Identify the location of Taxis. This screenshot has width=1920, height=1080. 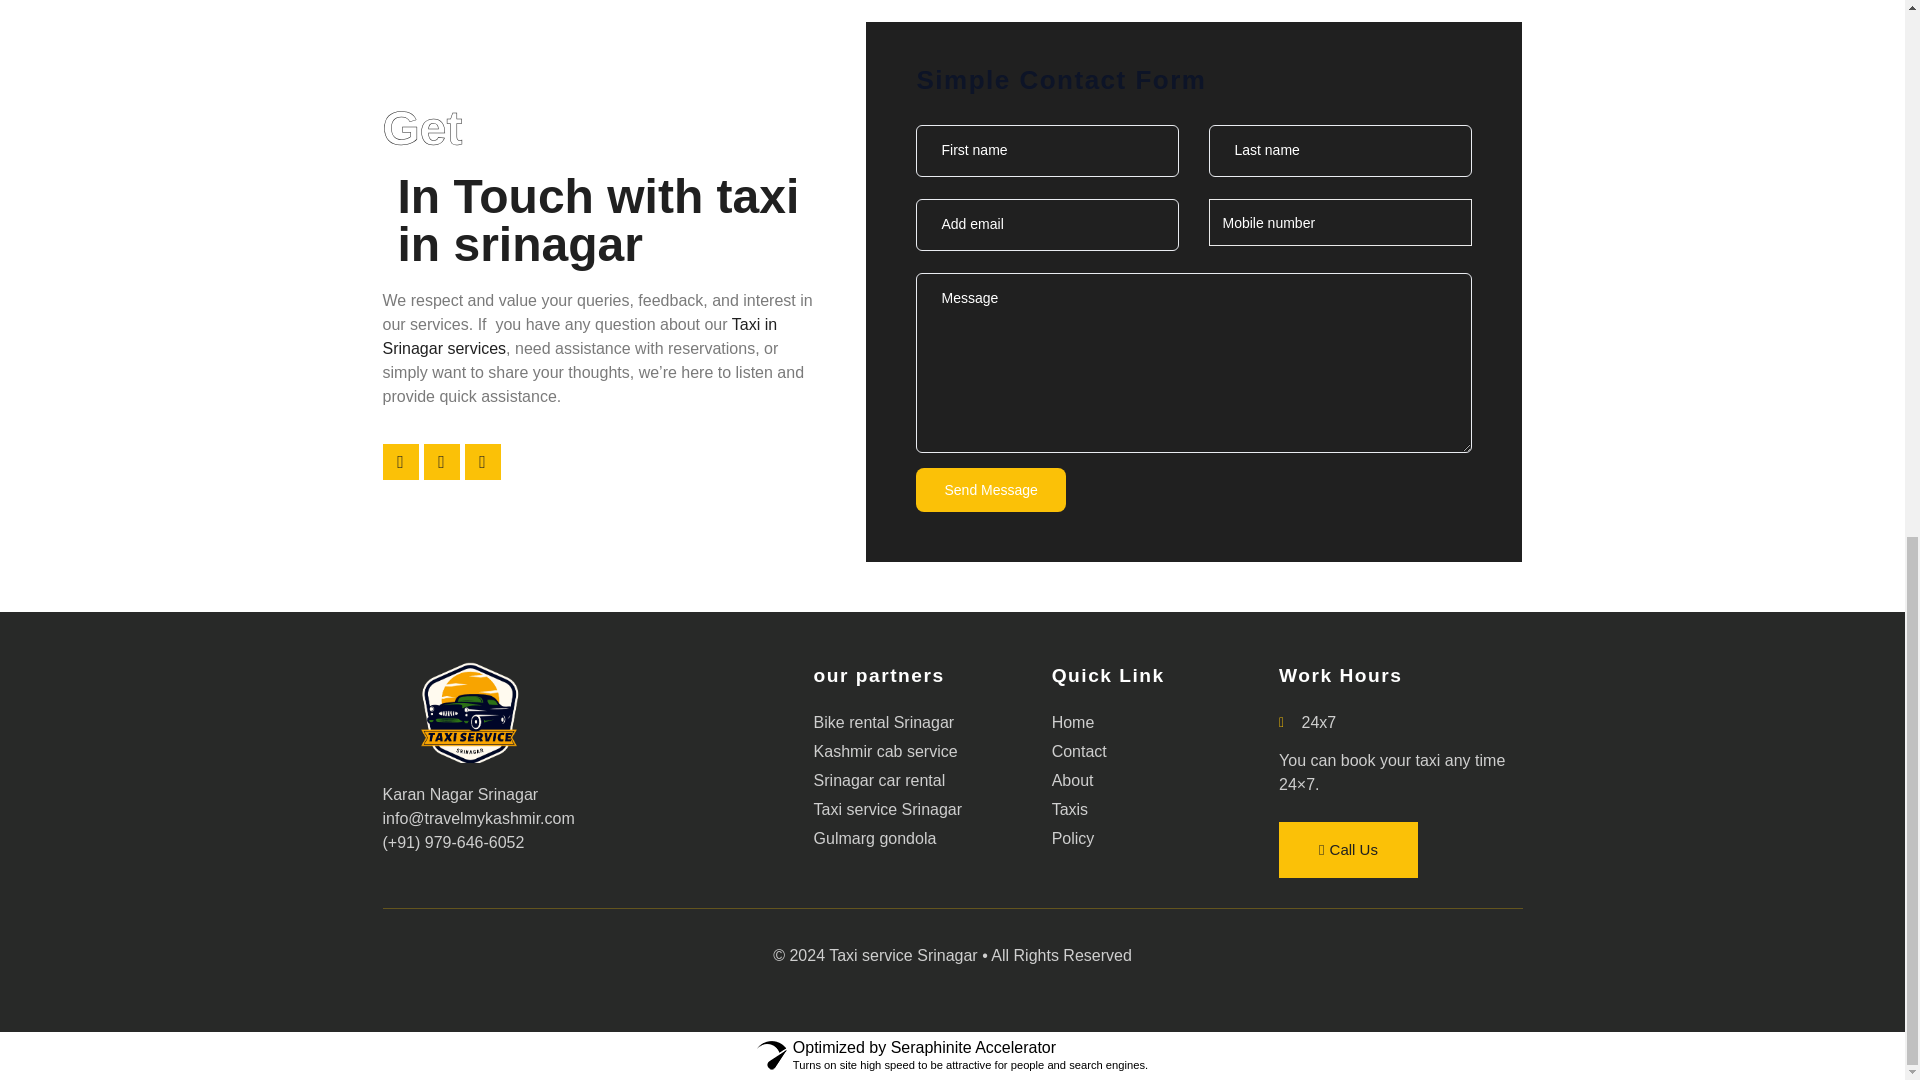
(1165, 810).